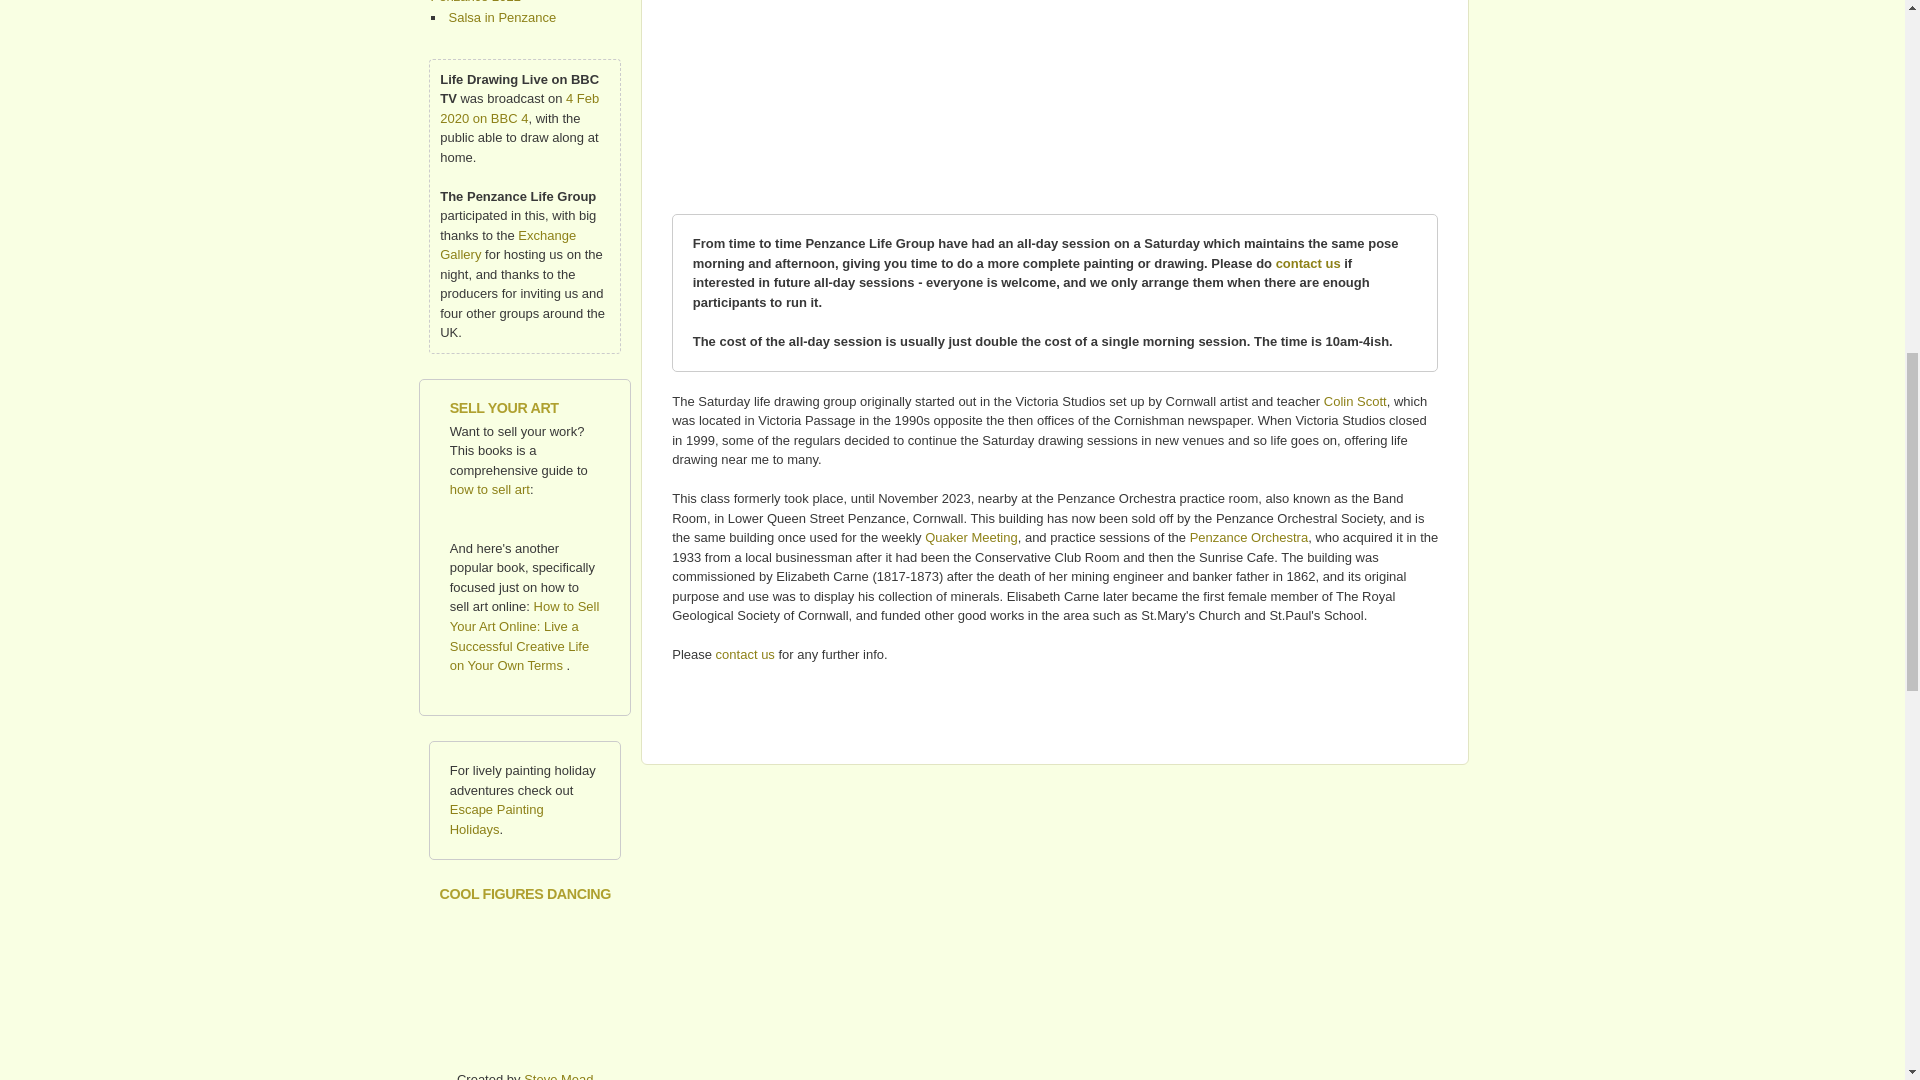 This screenshot has height=1080, width=1920. What do you see at coordinates (971, 538) in the screenshot?
I see `Quaker Meeting` at bounding box center [971, 538].